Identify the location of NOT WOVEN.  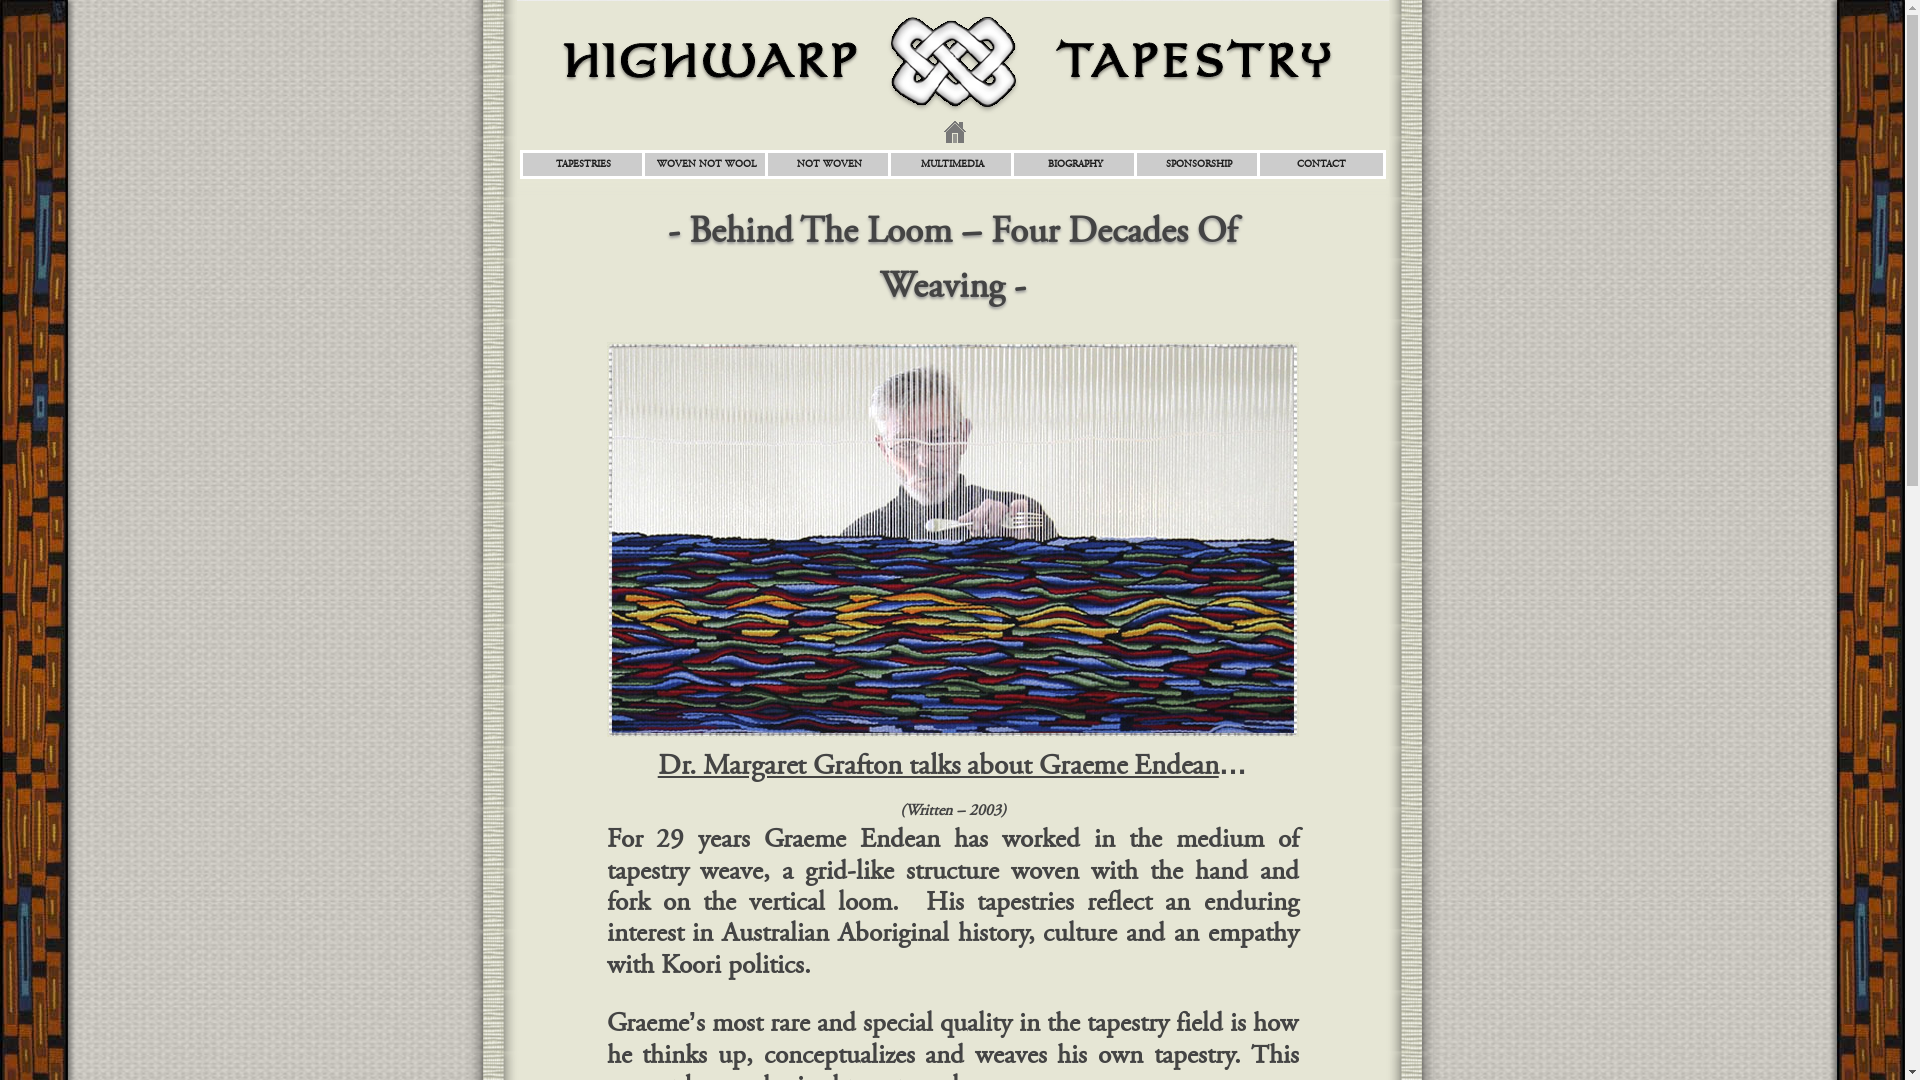
(830, 164).